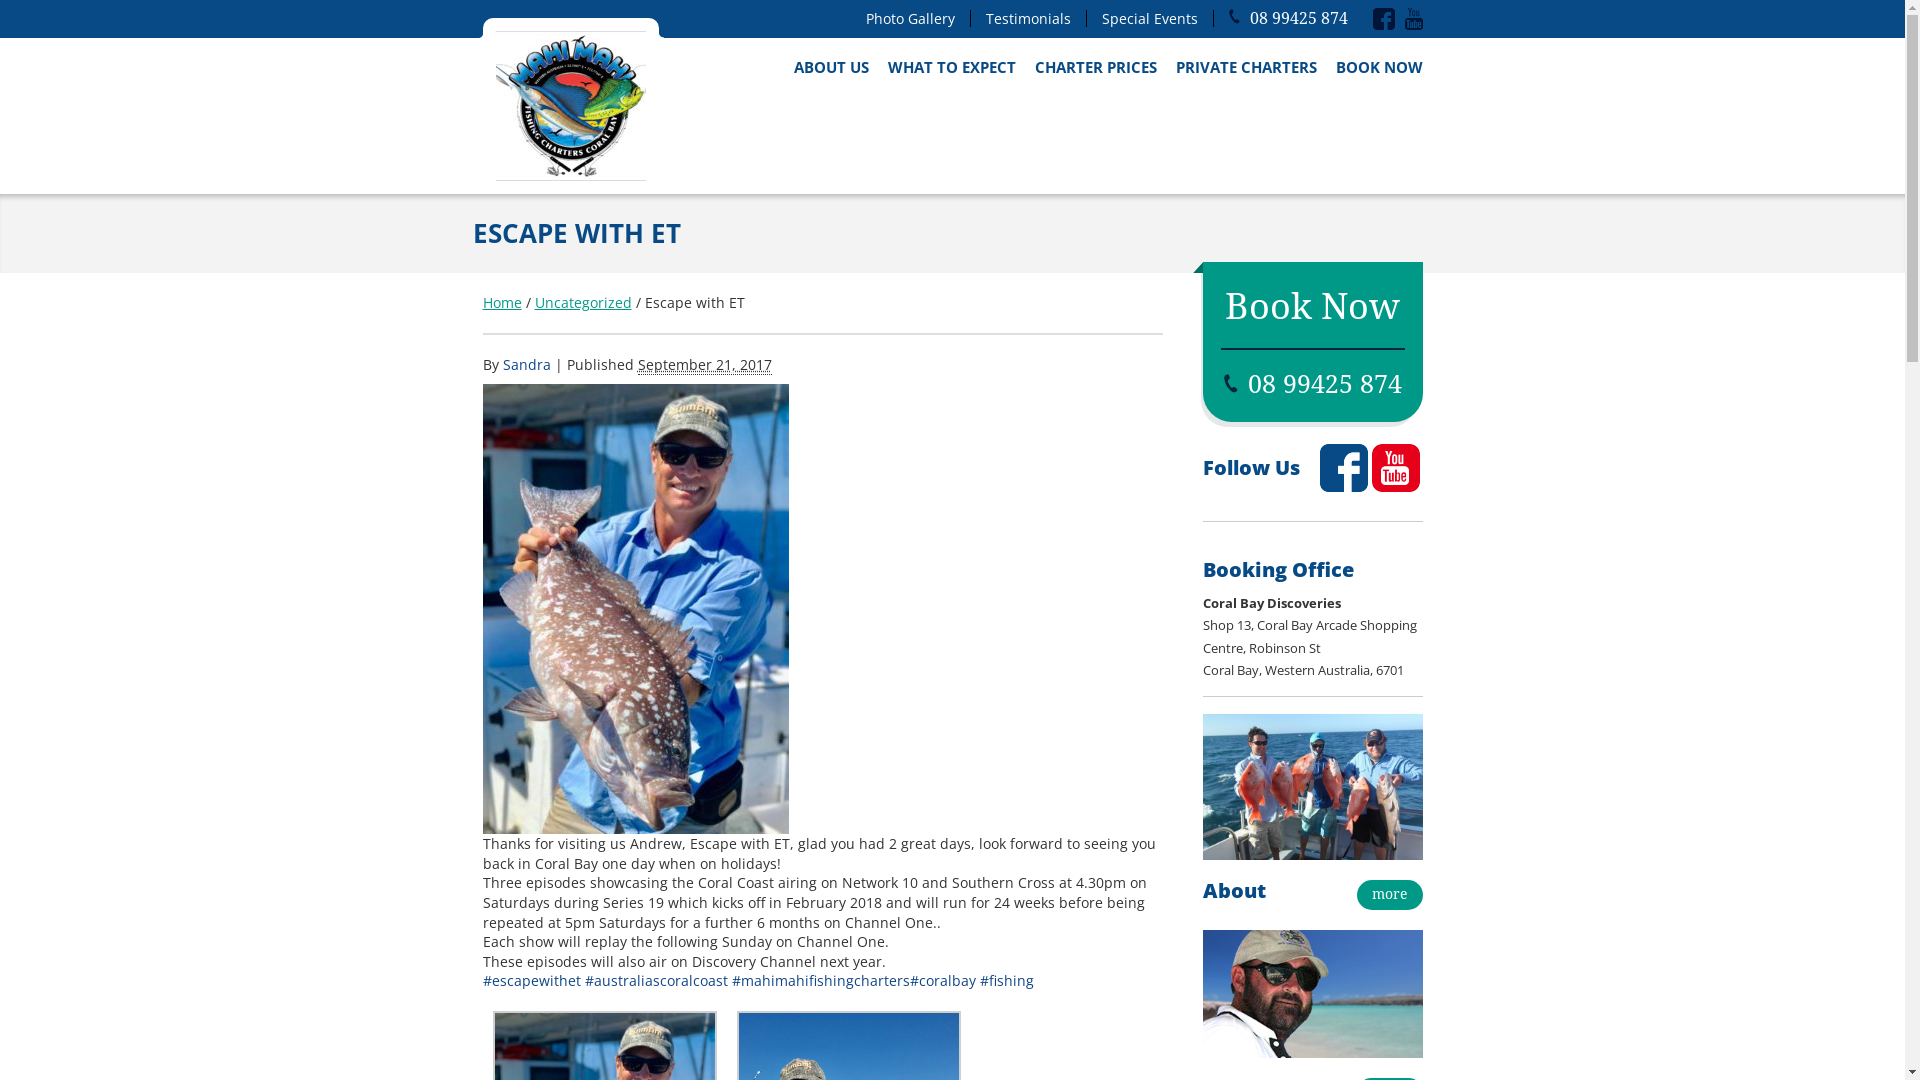  Describe the element at coordinates (1246, 67) in the screenshot. I see `PRIVATE CHARTERS` at that location.